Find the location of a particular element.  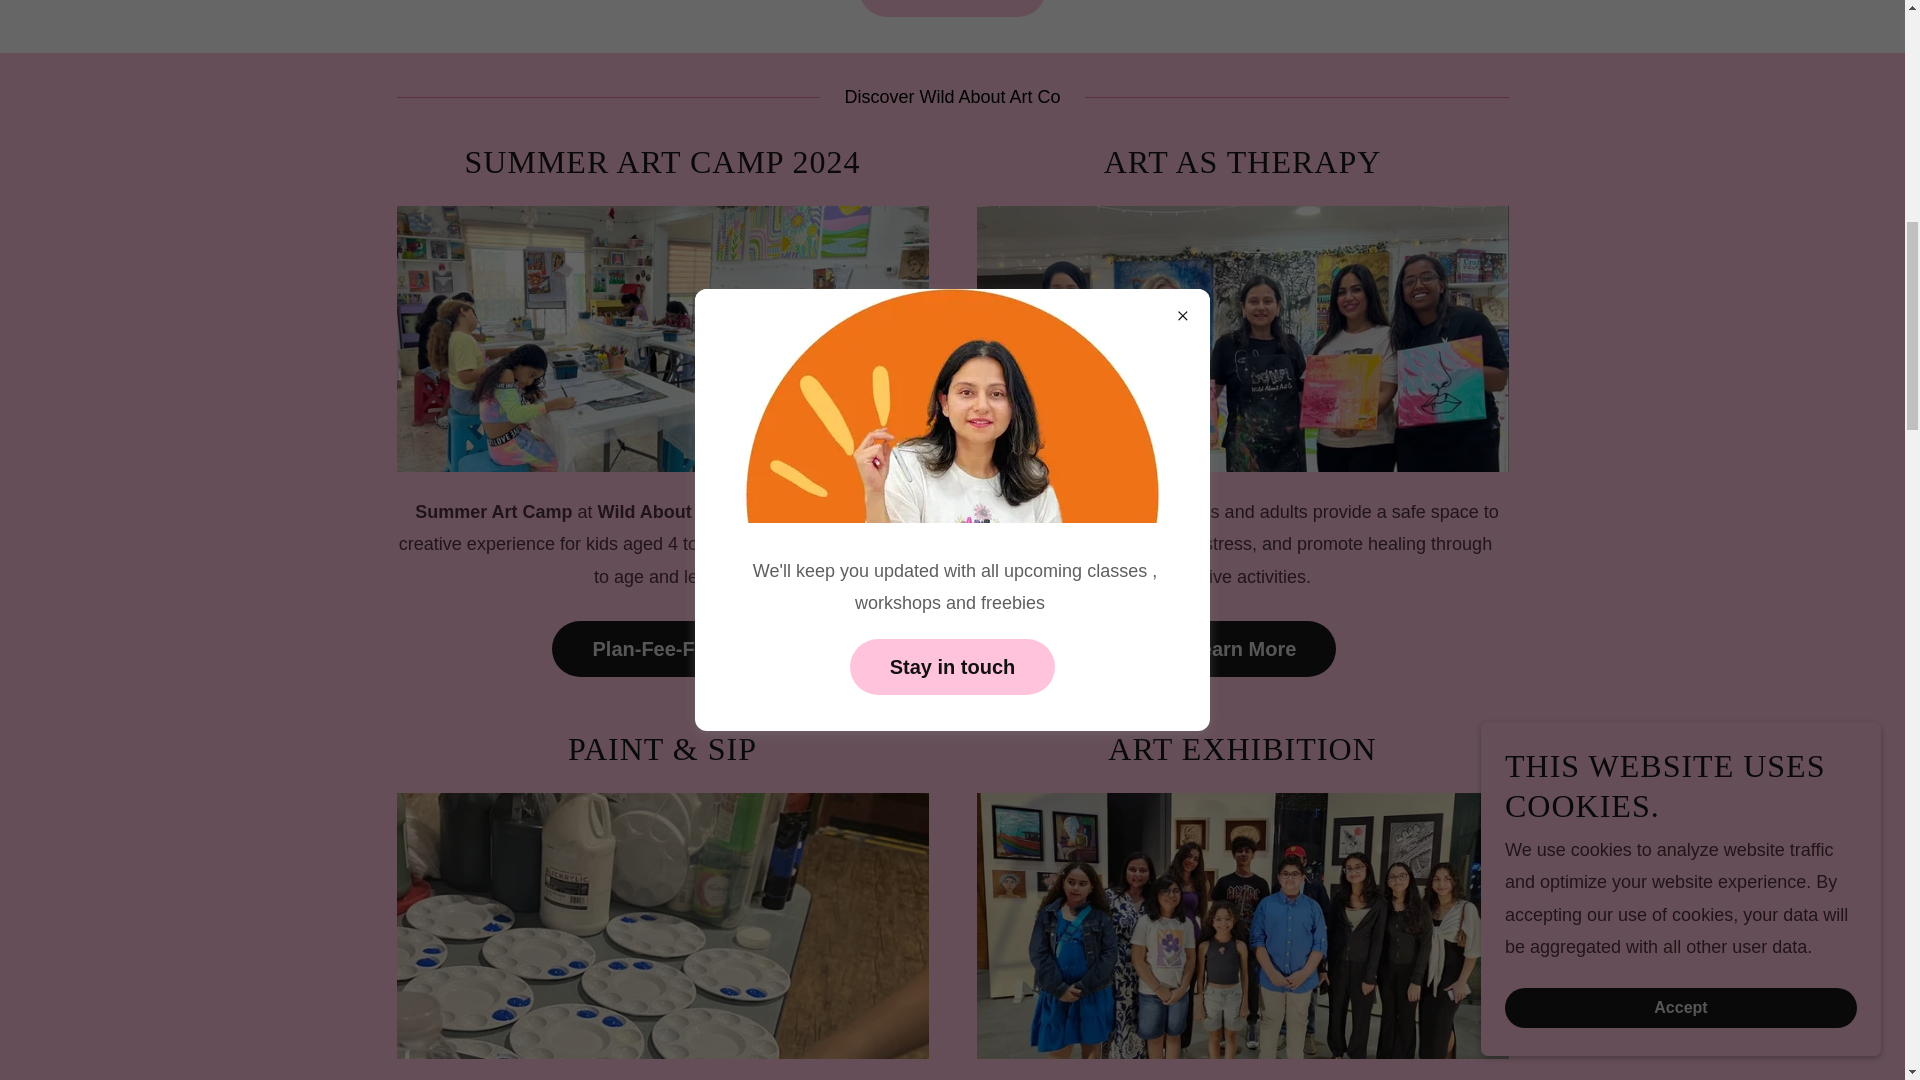

Learn More is located at coordinates (1242, 649).